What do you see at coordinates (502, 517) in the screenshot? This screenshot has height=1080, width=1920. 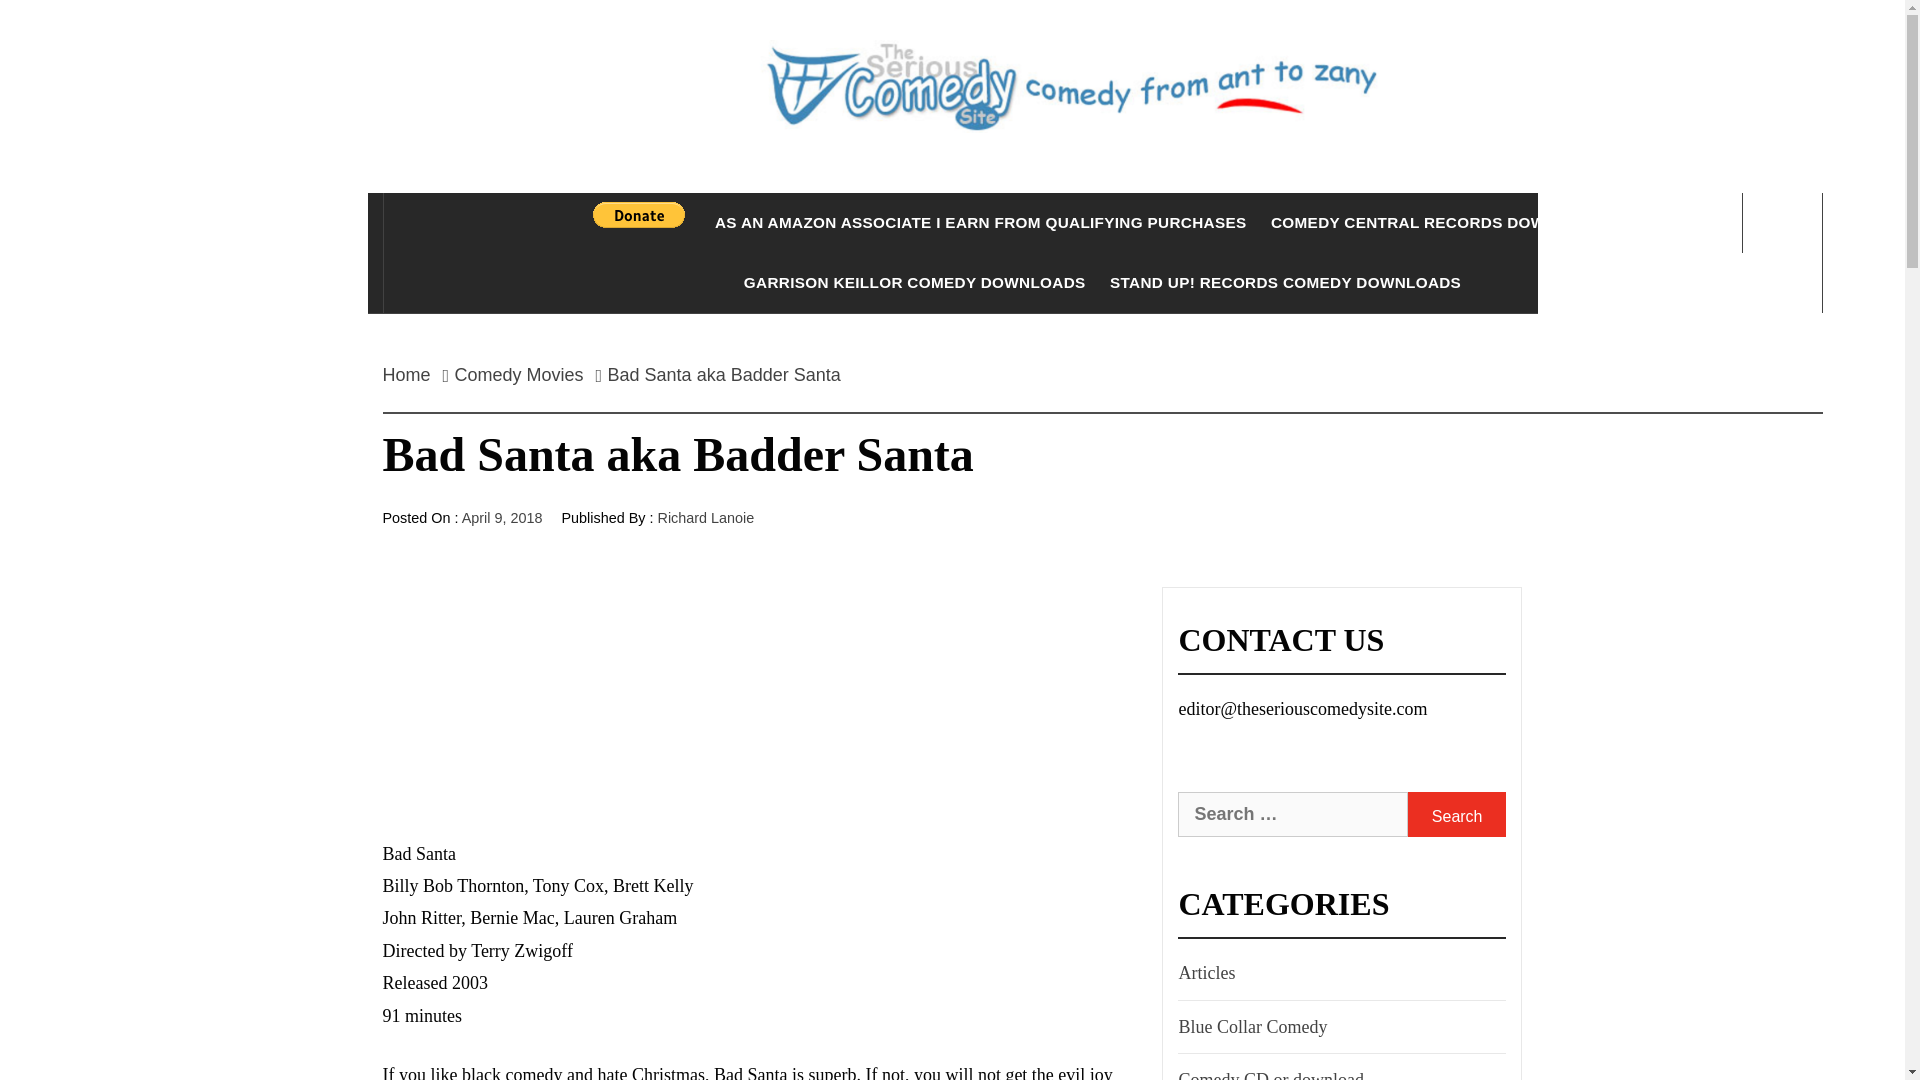 I see `April 9, 2018` at bounding box center [502, 517].